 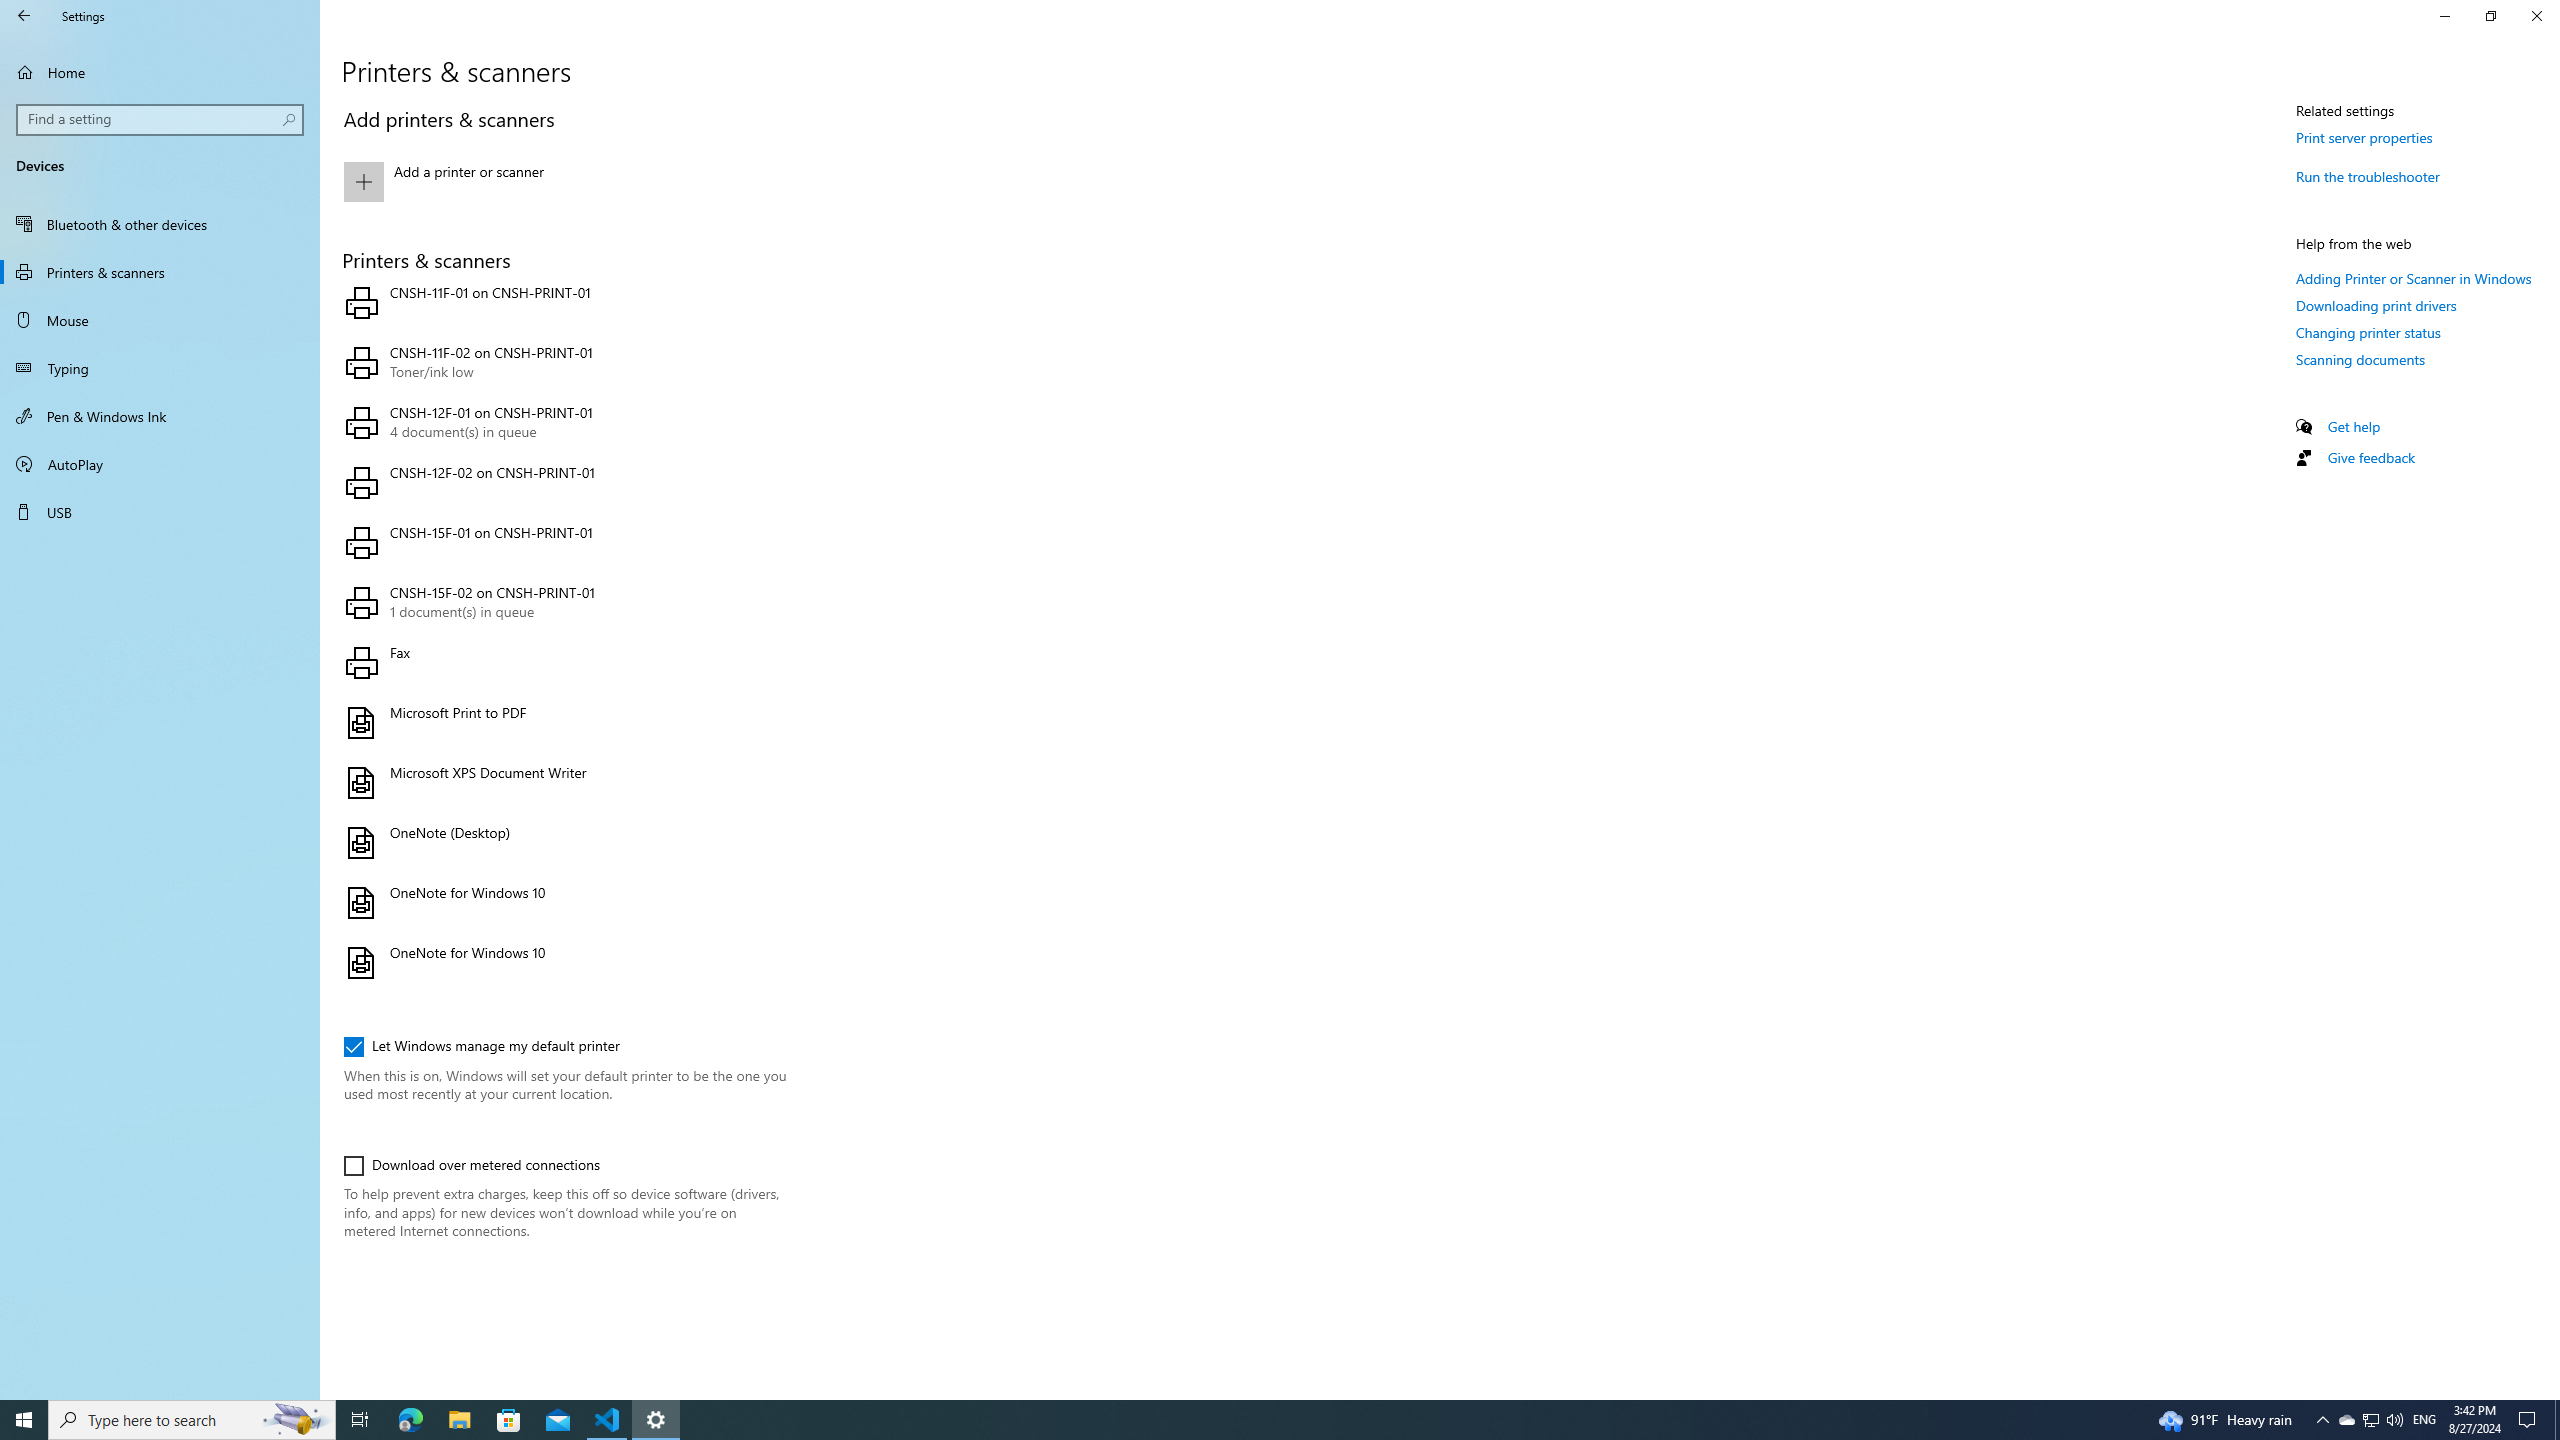 I want to click on Printers & scanners, so click(x=160, y=272).